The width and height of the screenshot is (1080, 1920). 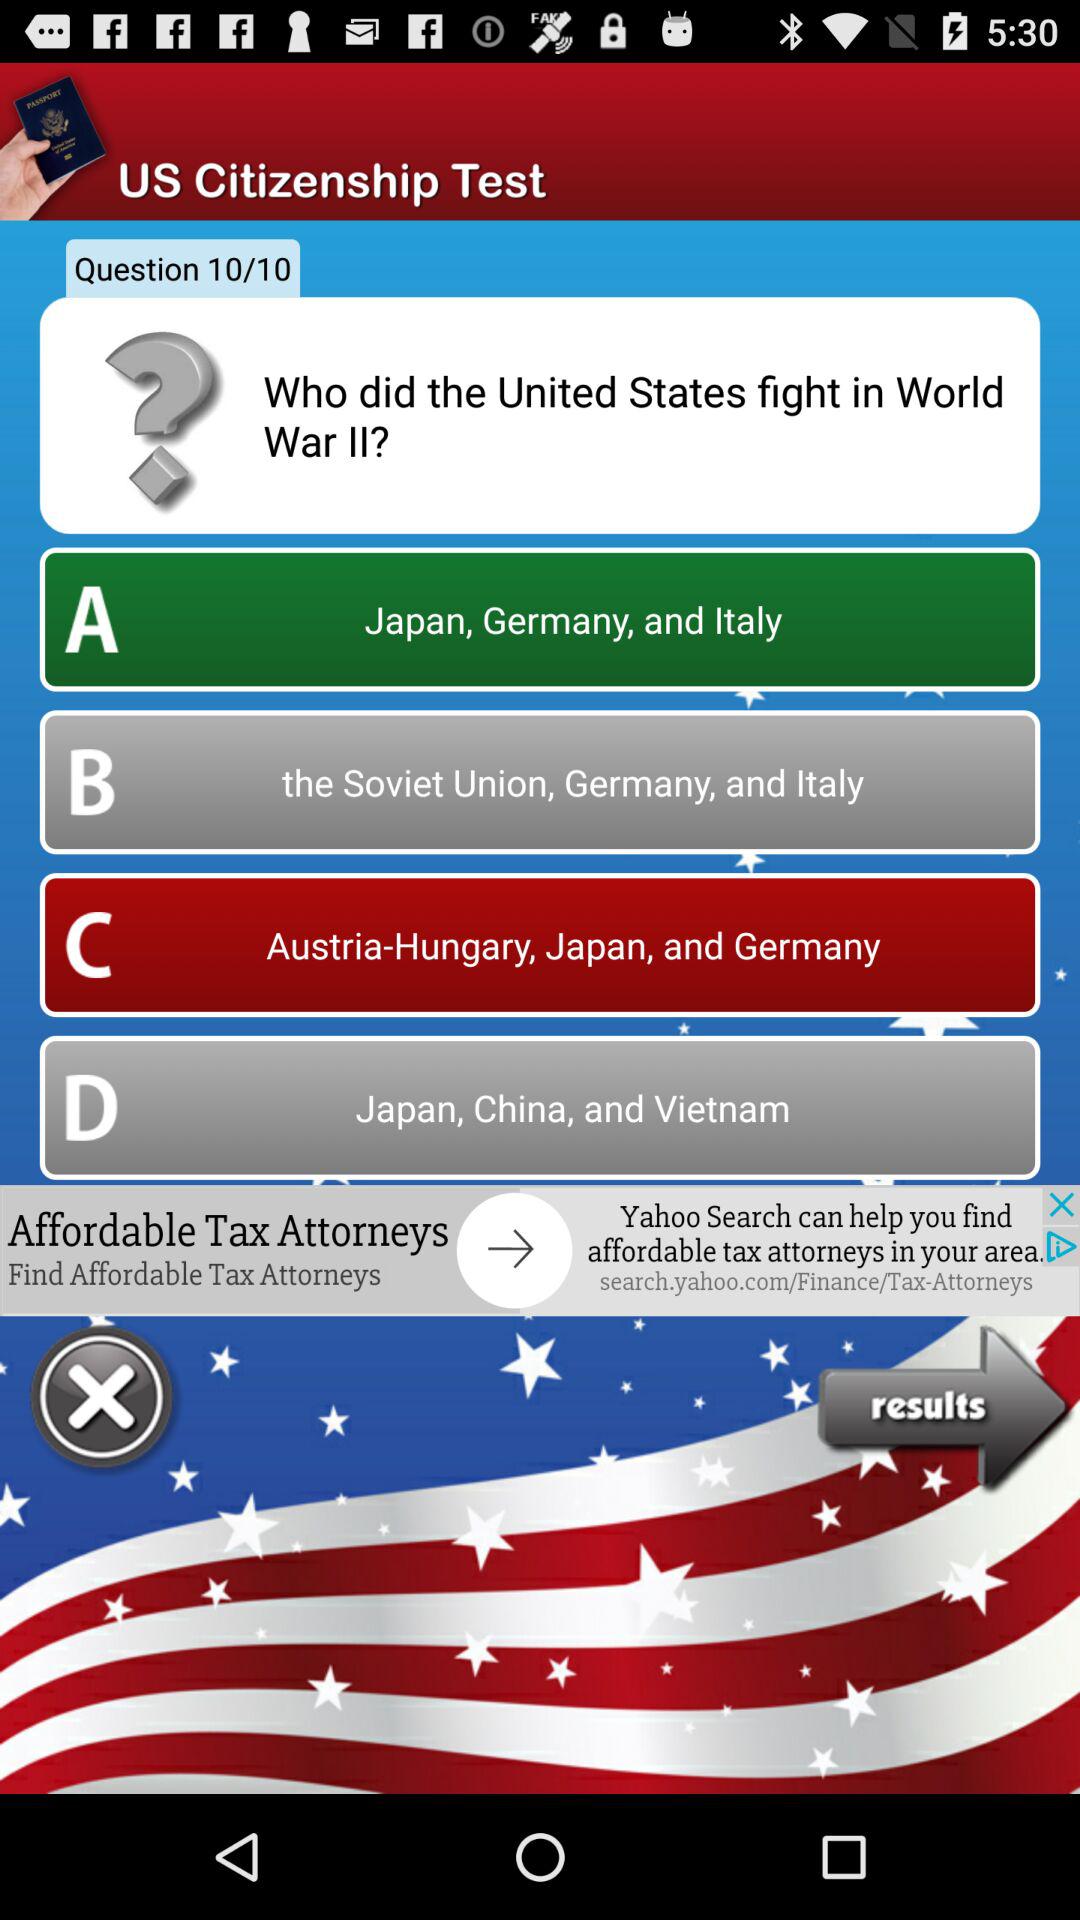 I want to click on go result, so click(x=948, y=1410).